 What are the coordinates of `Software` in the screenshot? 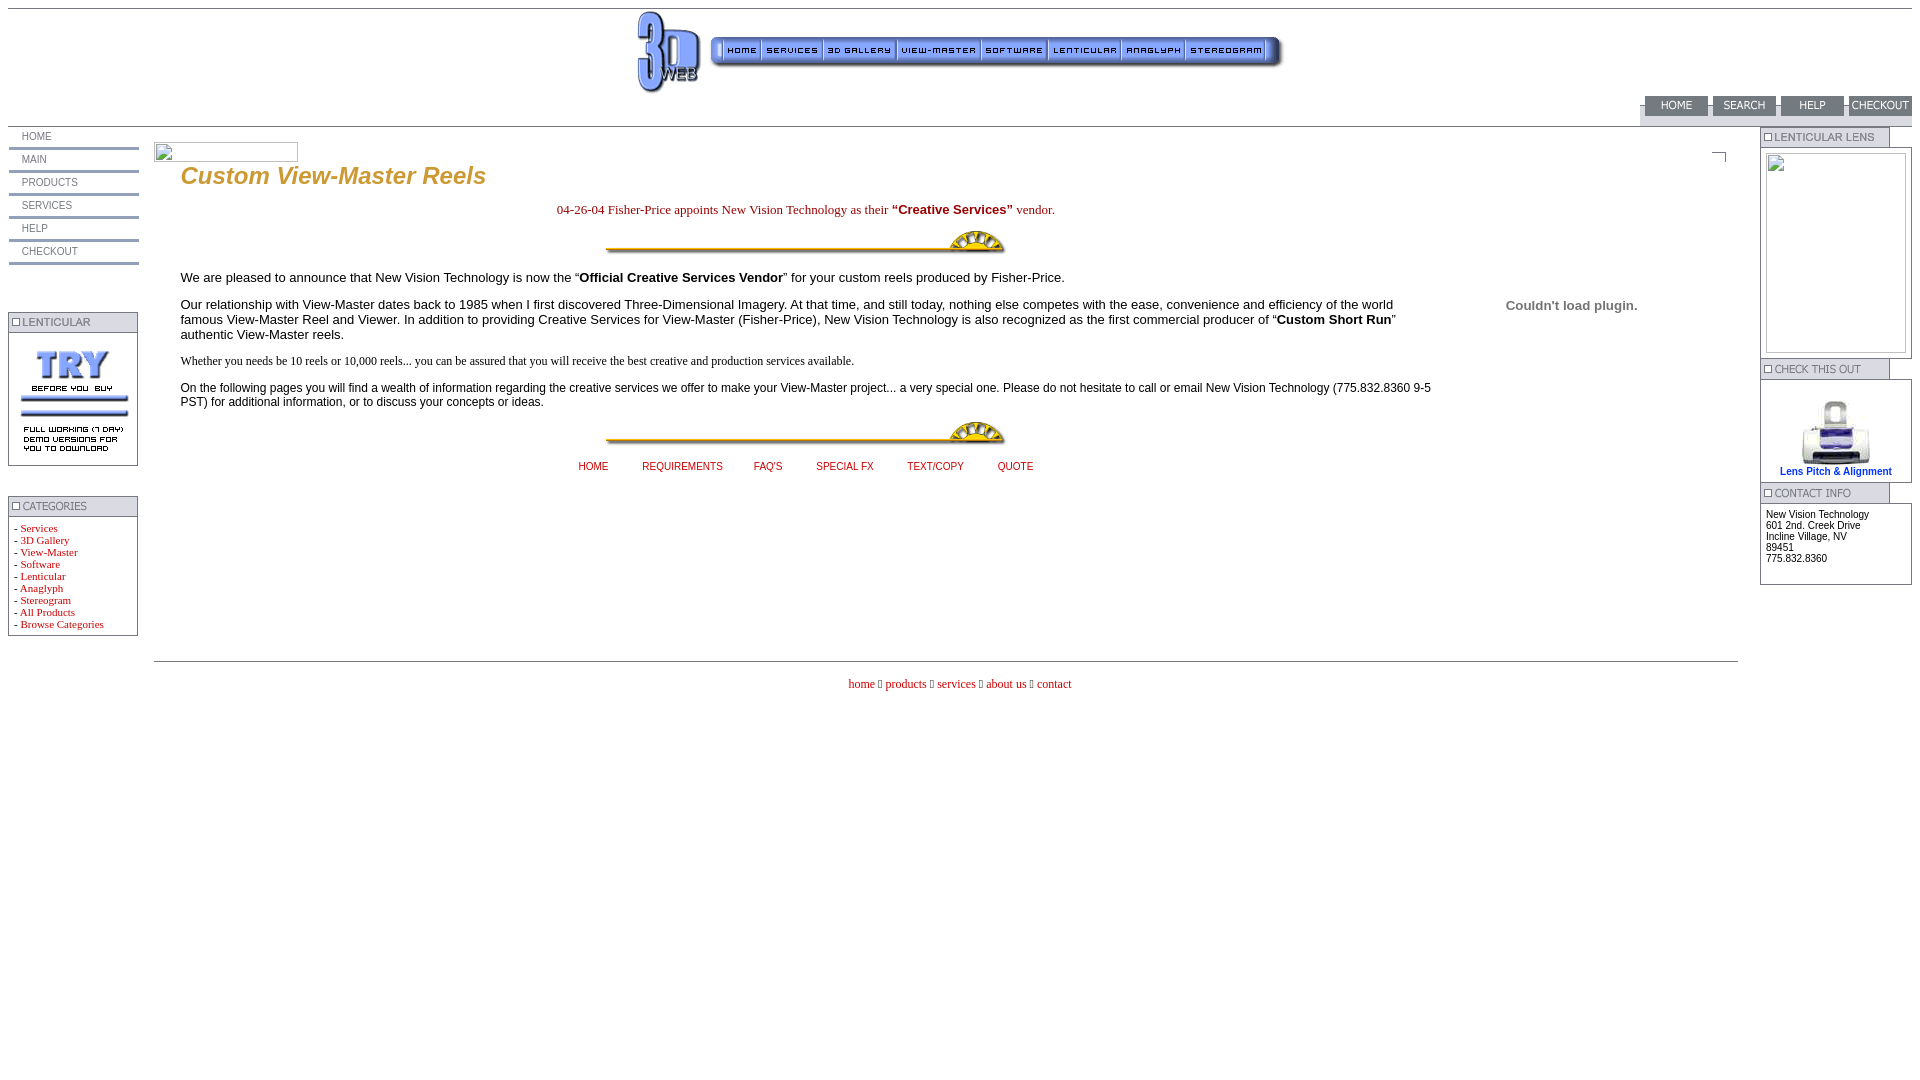 It's located at (40, 564).